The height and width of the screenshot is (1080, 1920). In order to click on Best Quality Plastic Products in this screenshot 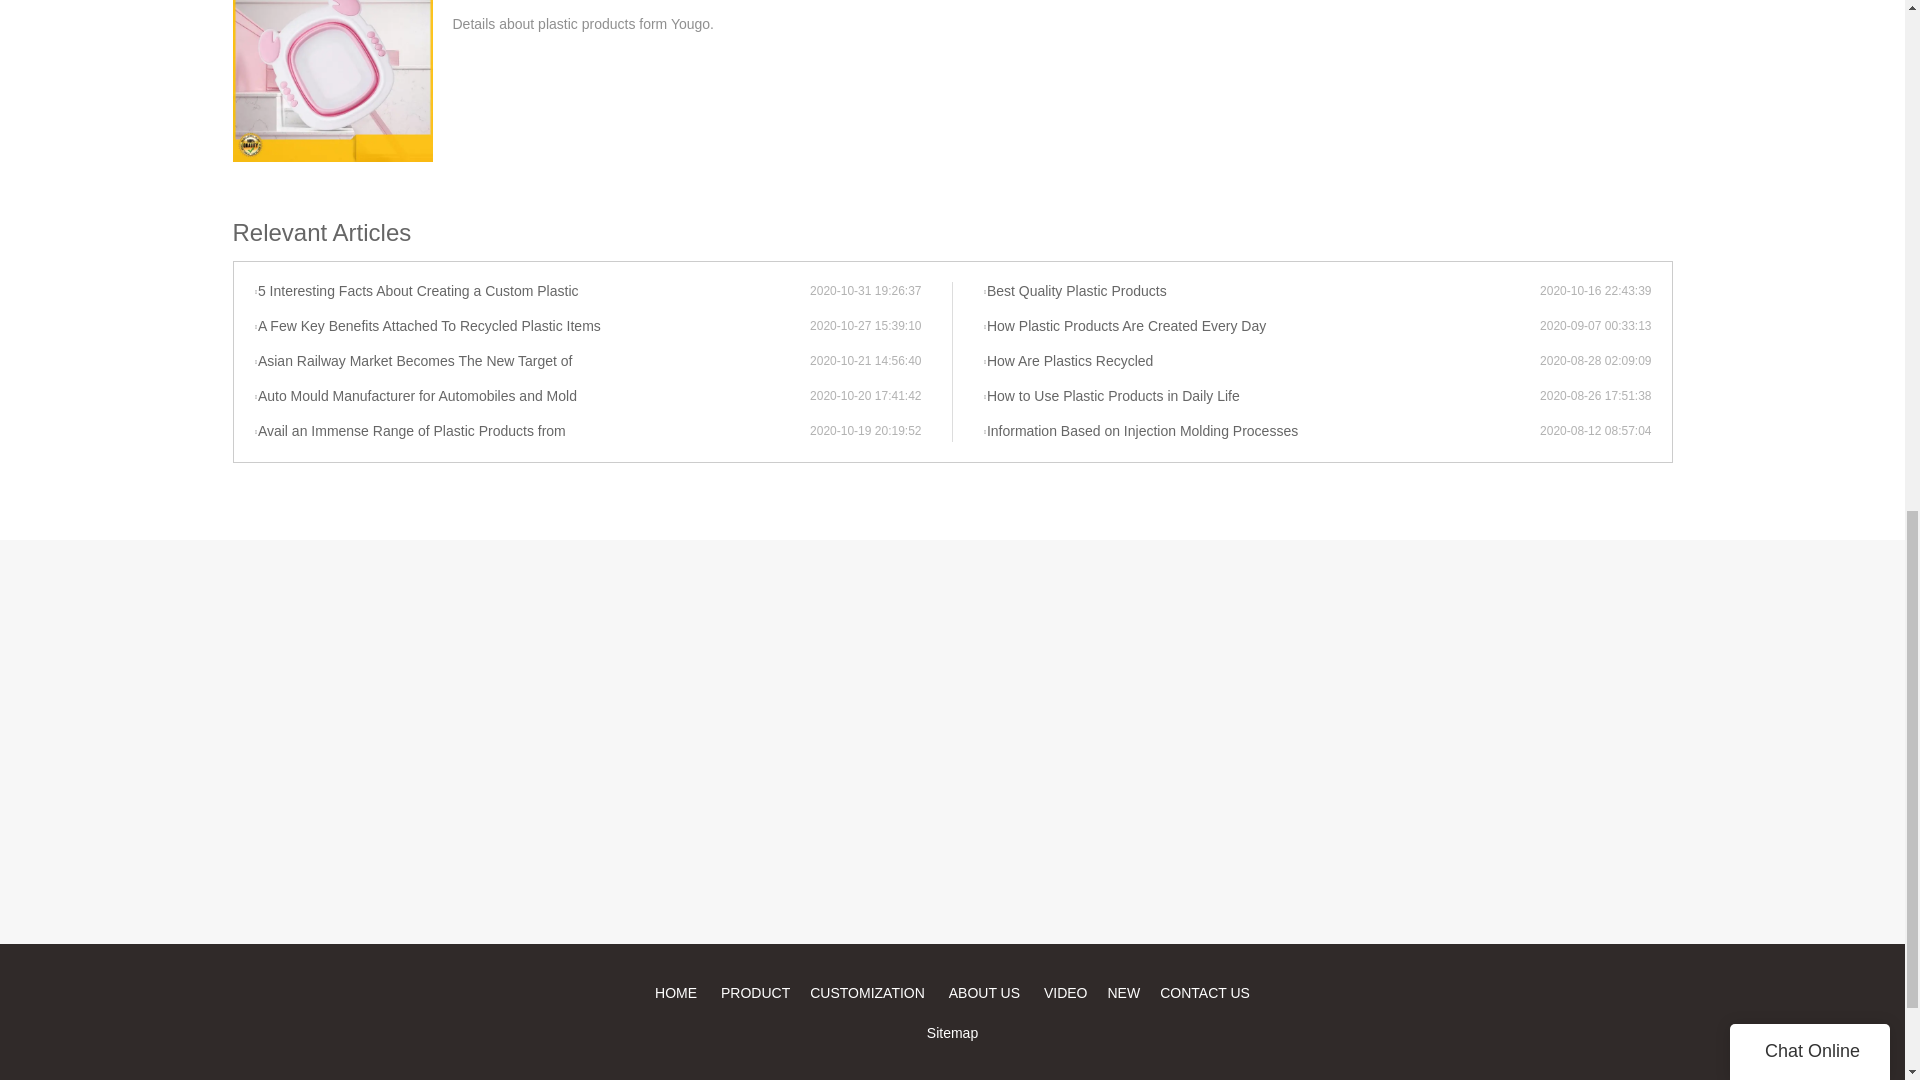, I will do `click(1260, 292)`.